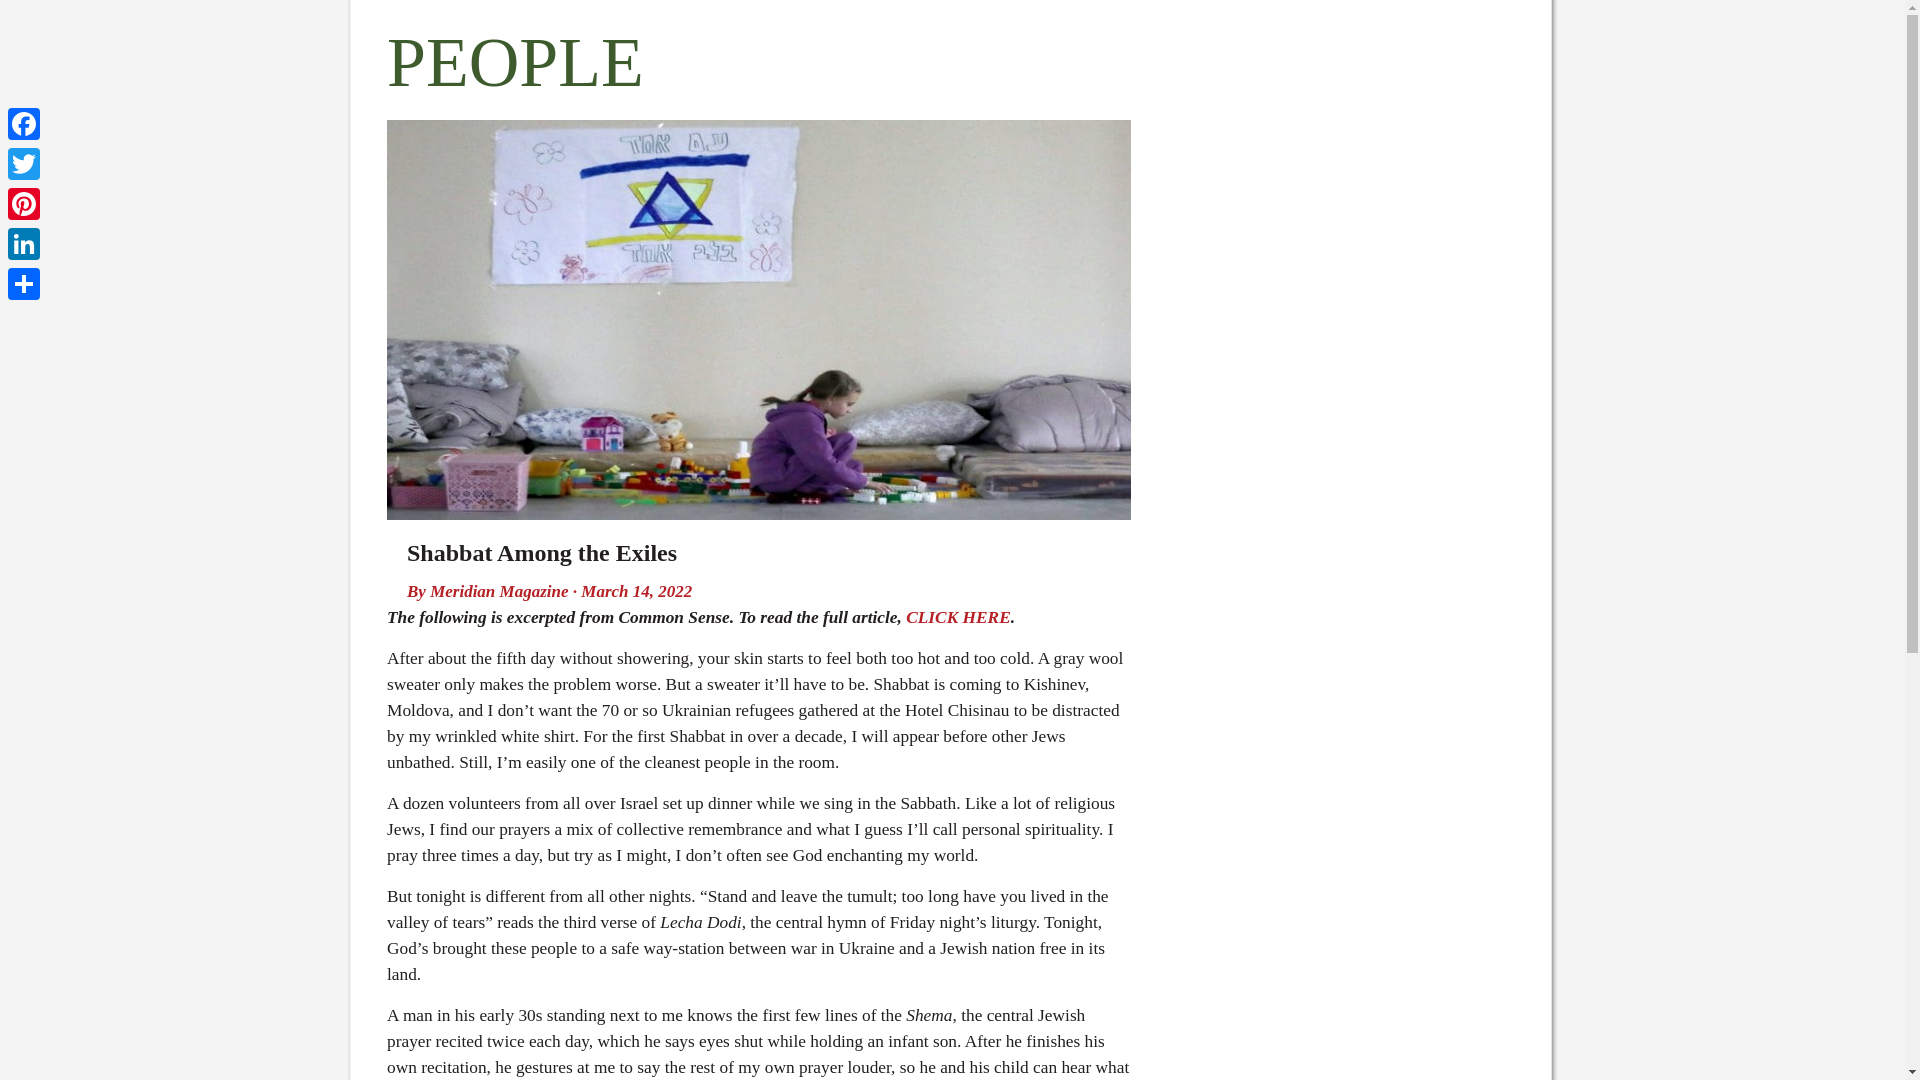  What do you see at coordinates (24, 123) in the screenshot?
I see `Facebook` at bounding box center [24, 123].